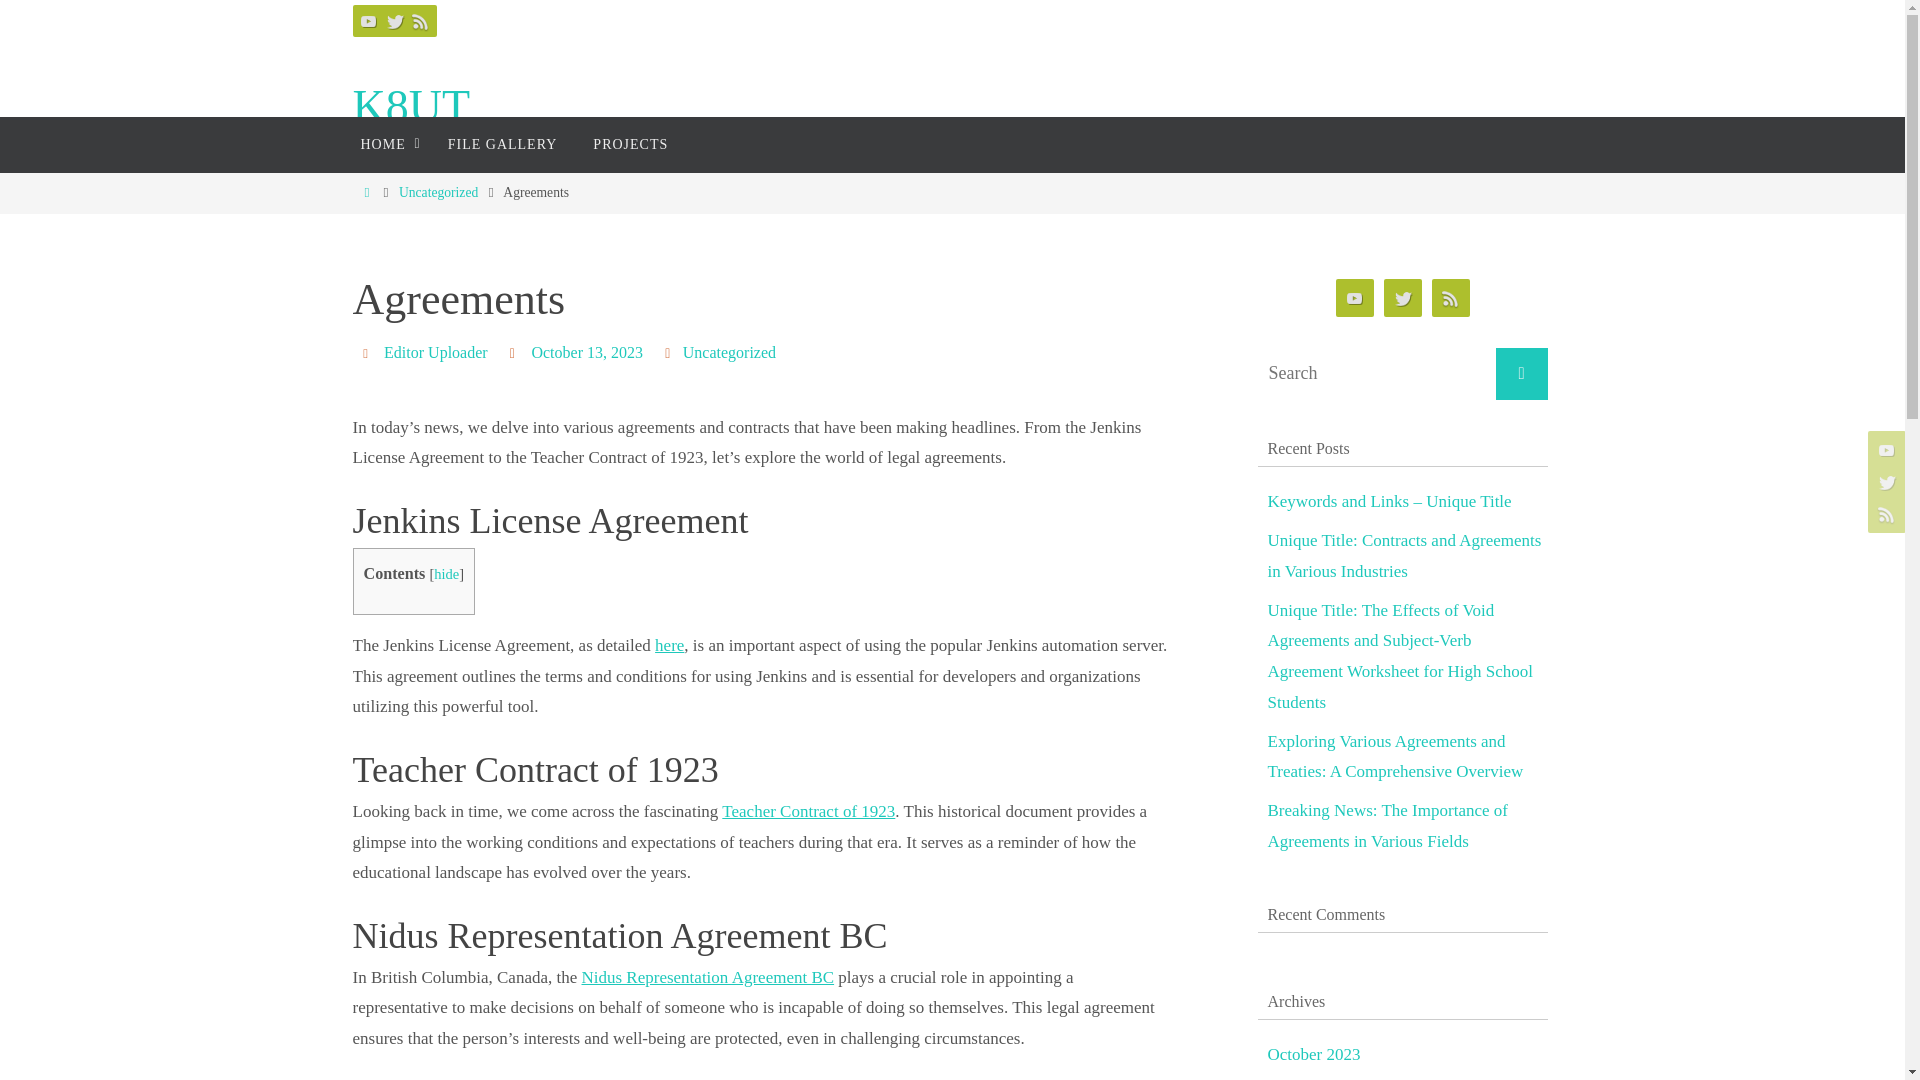 The width and height of the screenshot is (1920, 1080). I want to click on YouTube, so click(1884, 449).